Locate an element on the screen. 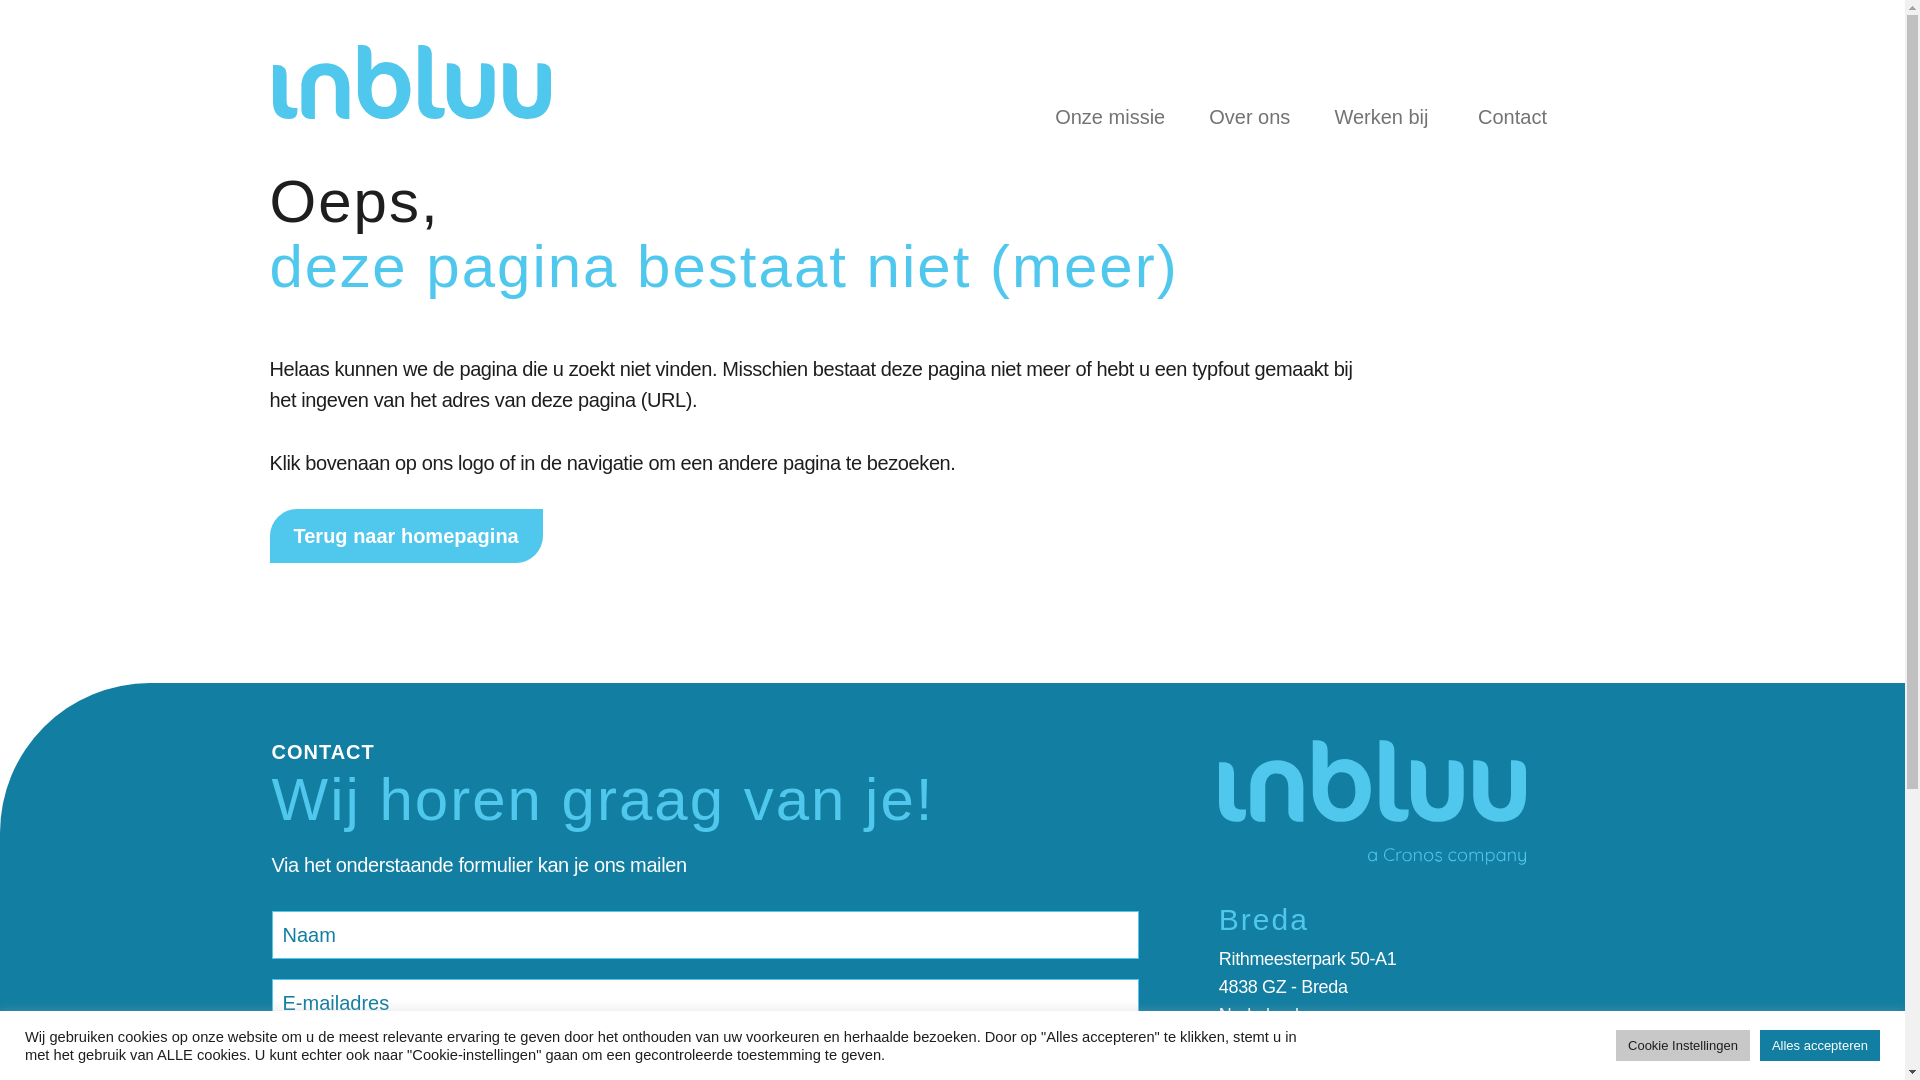 Image resolution: width=1920 pixels, height=1080 pixels. Onze missie is located at coordinates (1109, 118).